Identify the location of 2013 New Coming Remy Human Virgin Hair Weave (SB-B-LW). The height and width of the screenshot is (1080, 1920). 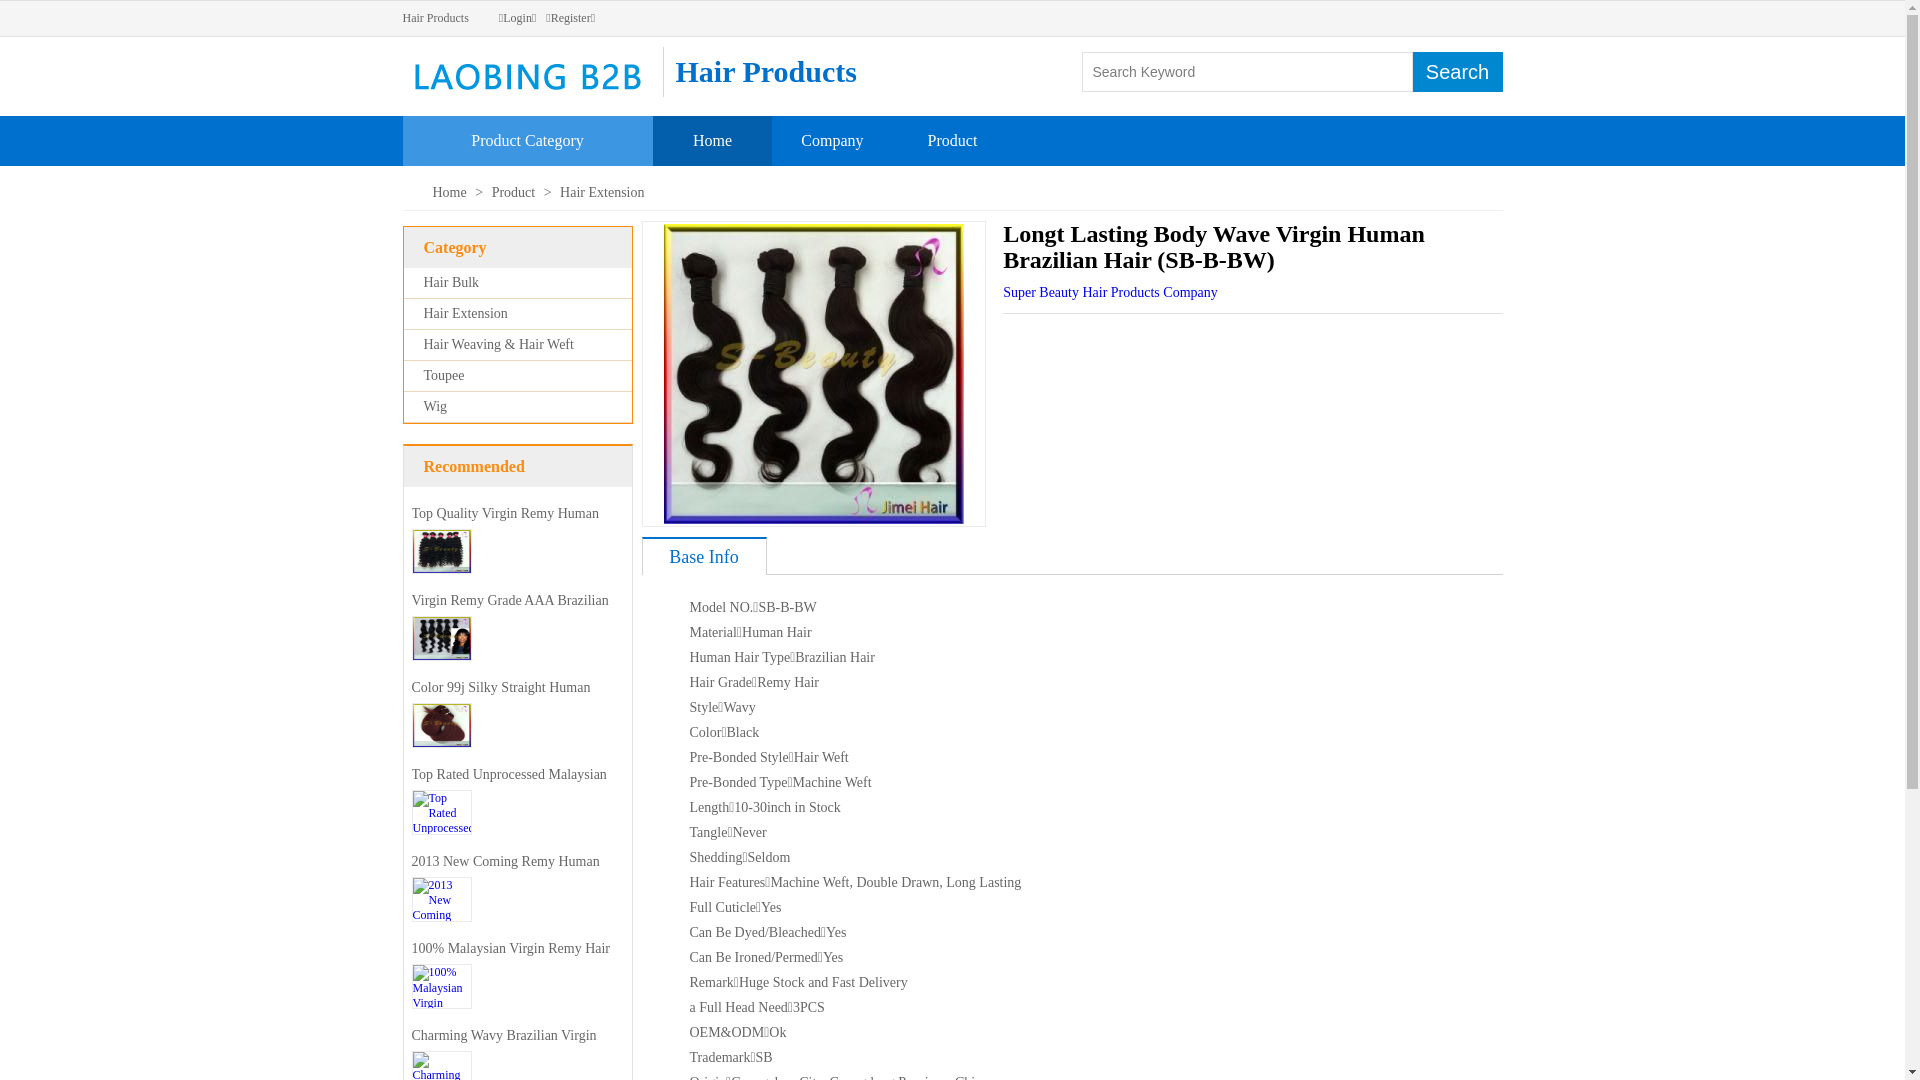
(506, 876).